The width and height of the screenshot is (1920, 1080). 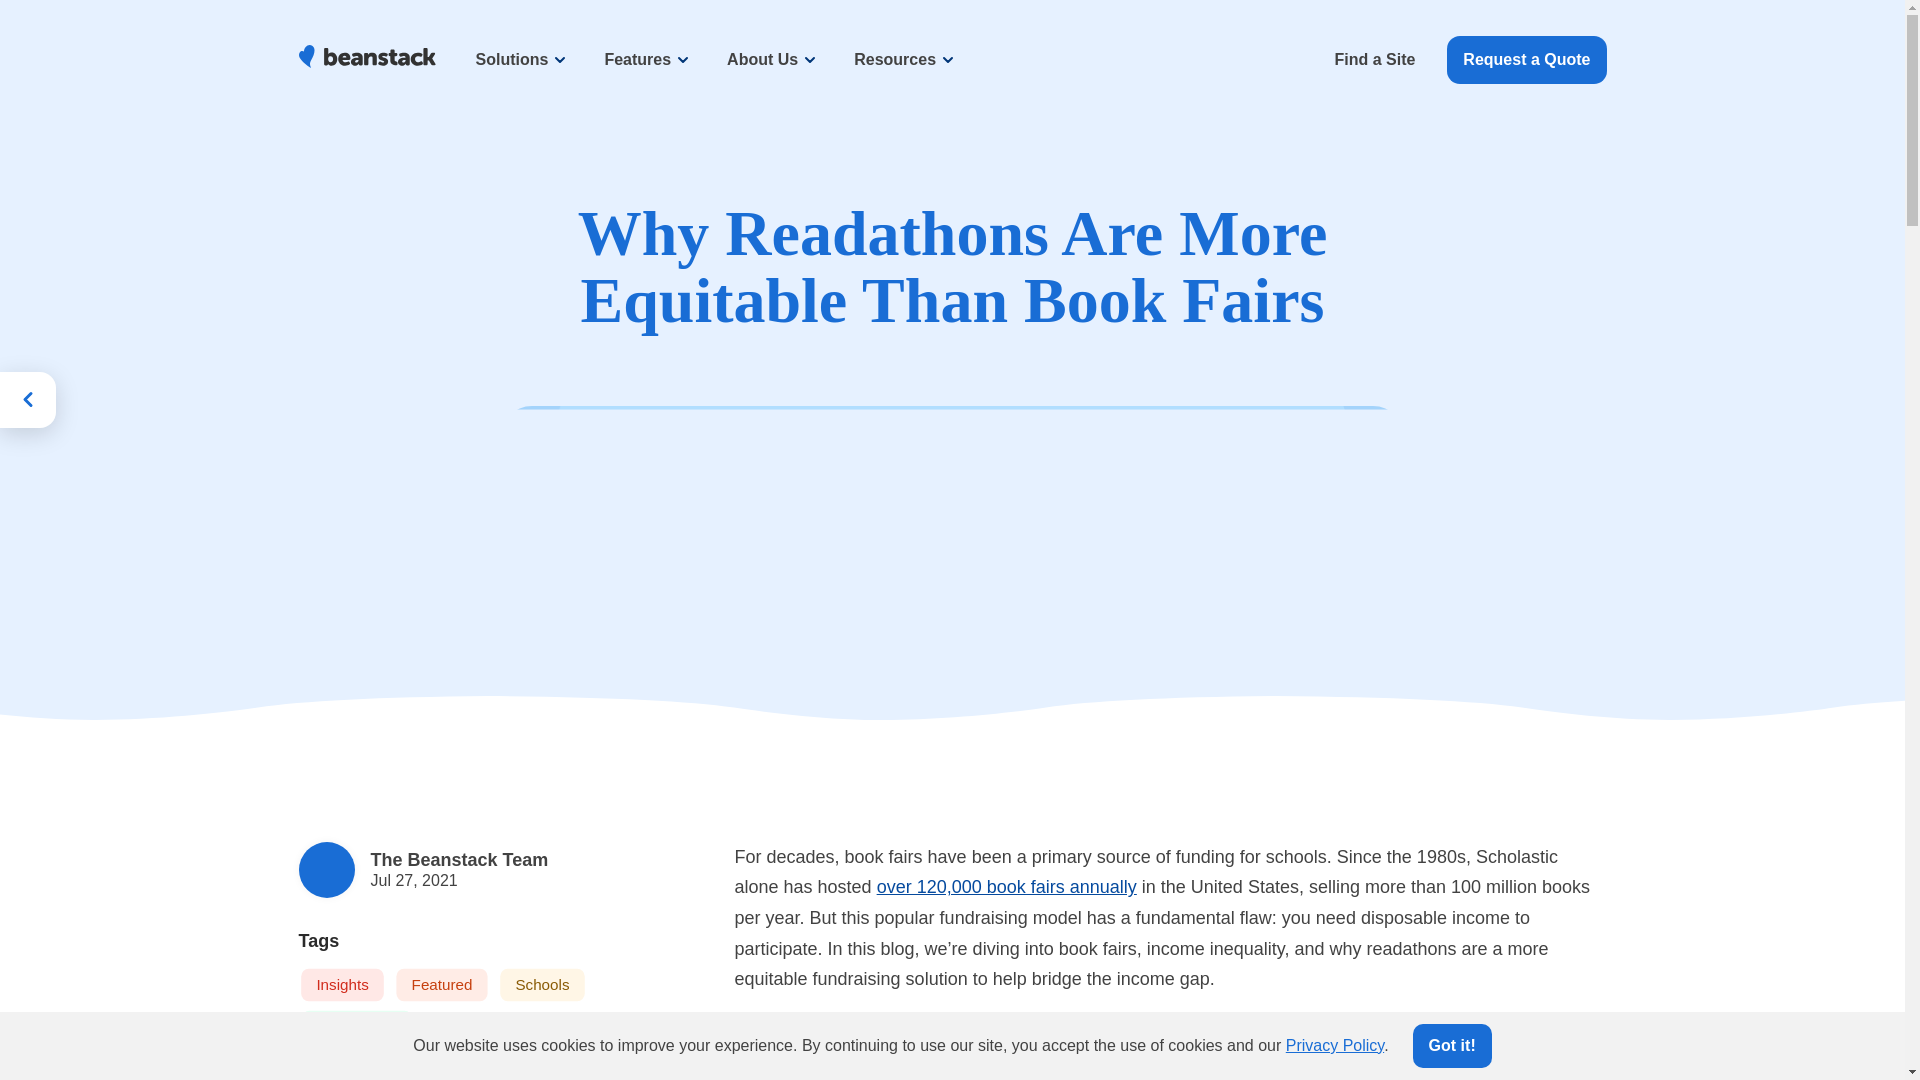 I want to click on Find a Site, so click(x=1374, y=60).